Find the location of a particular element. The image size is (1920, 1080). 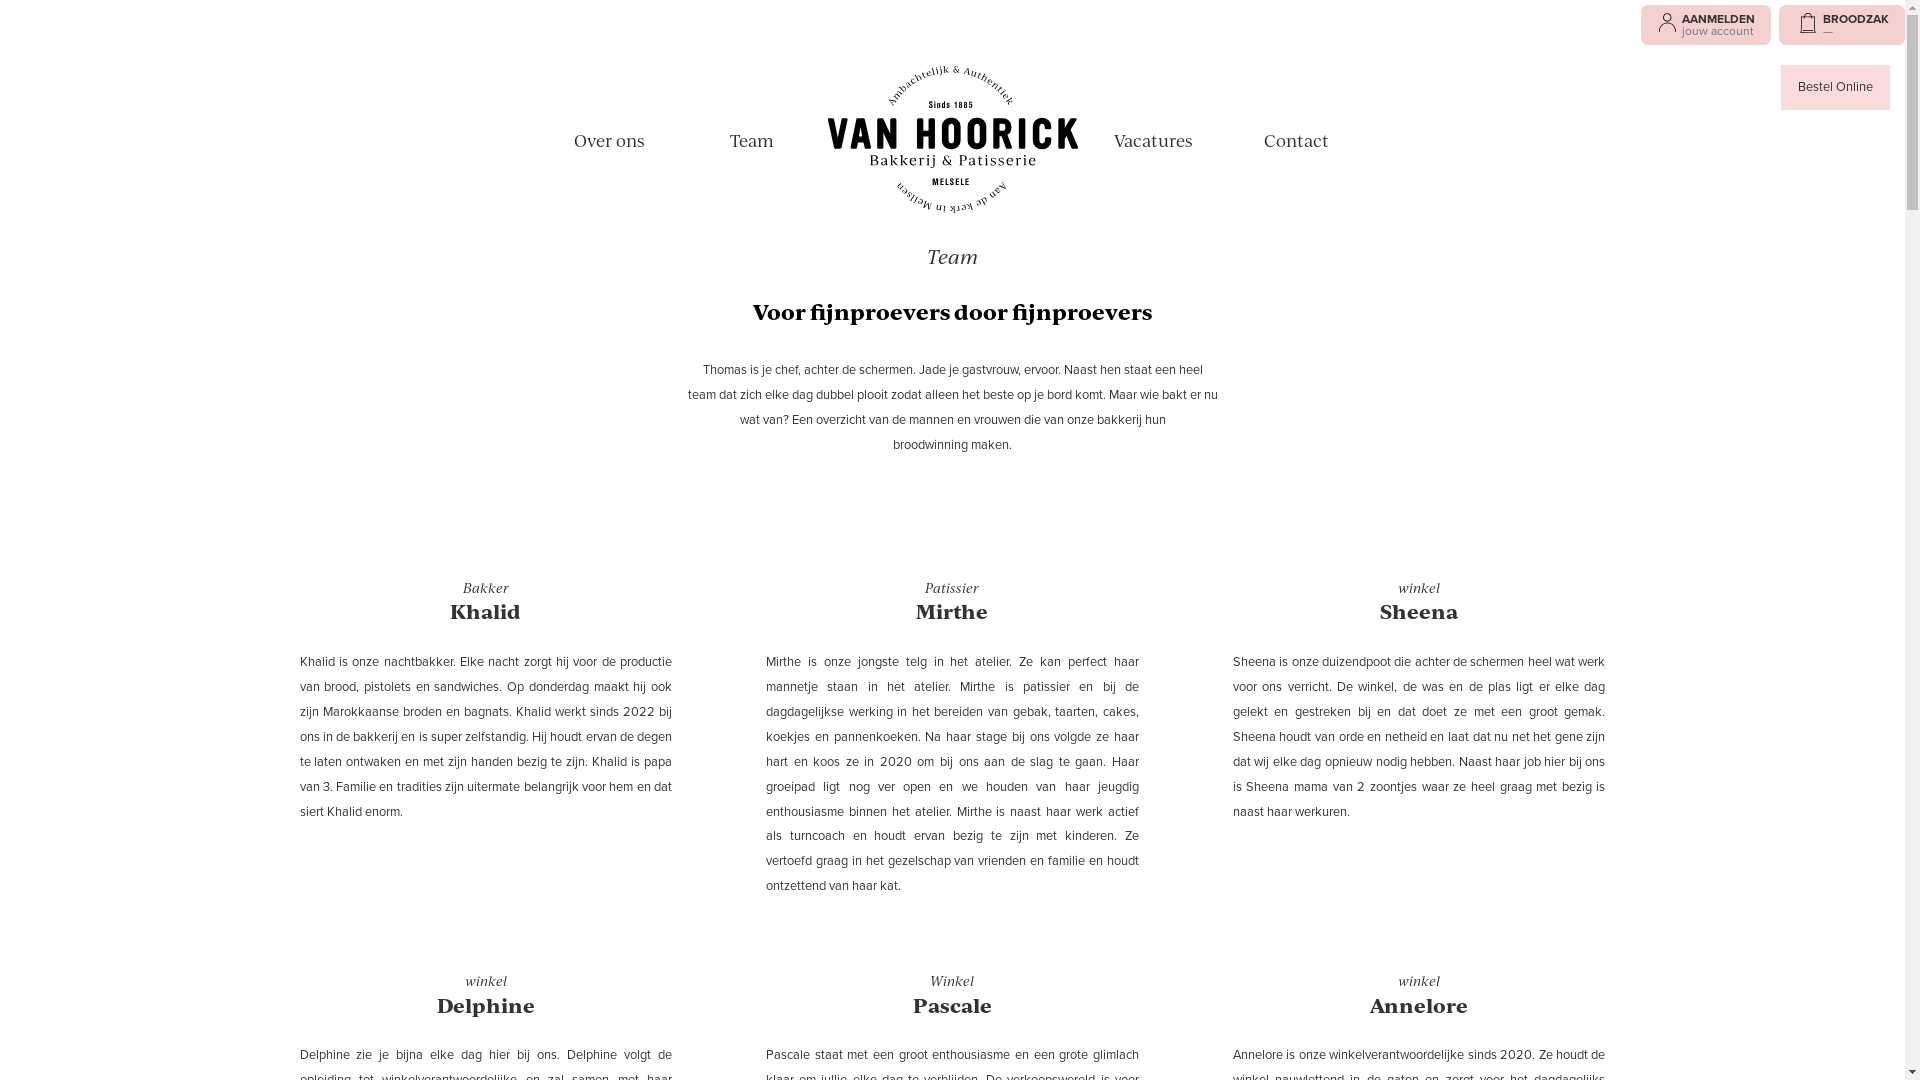

Team is located at coordinates (752, 140).